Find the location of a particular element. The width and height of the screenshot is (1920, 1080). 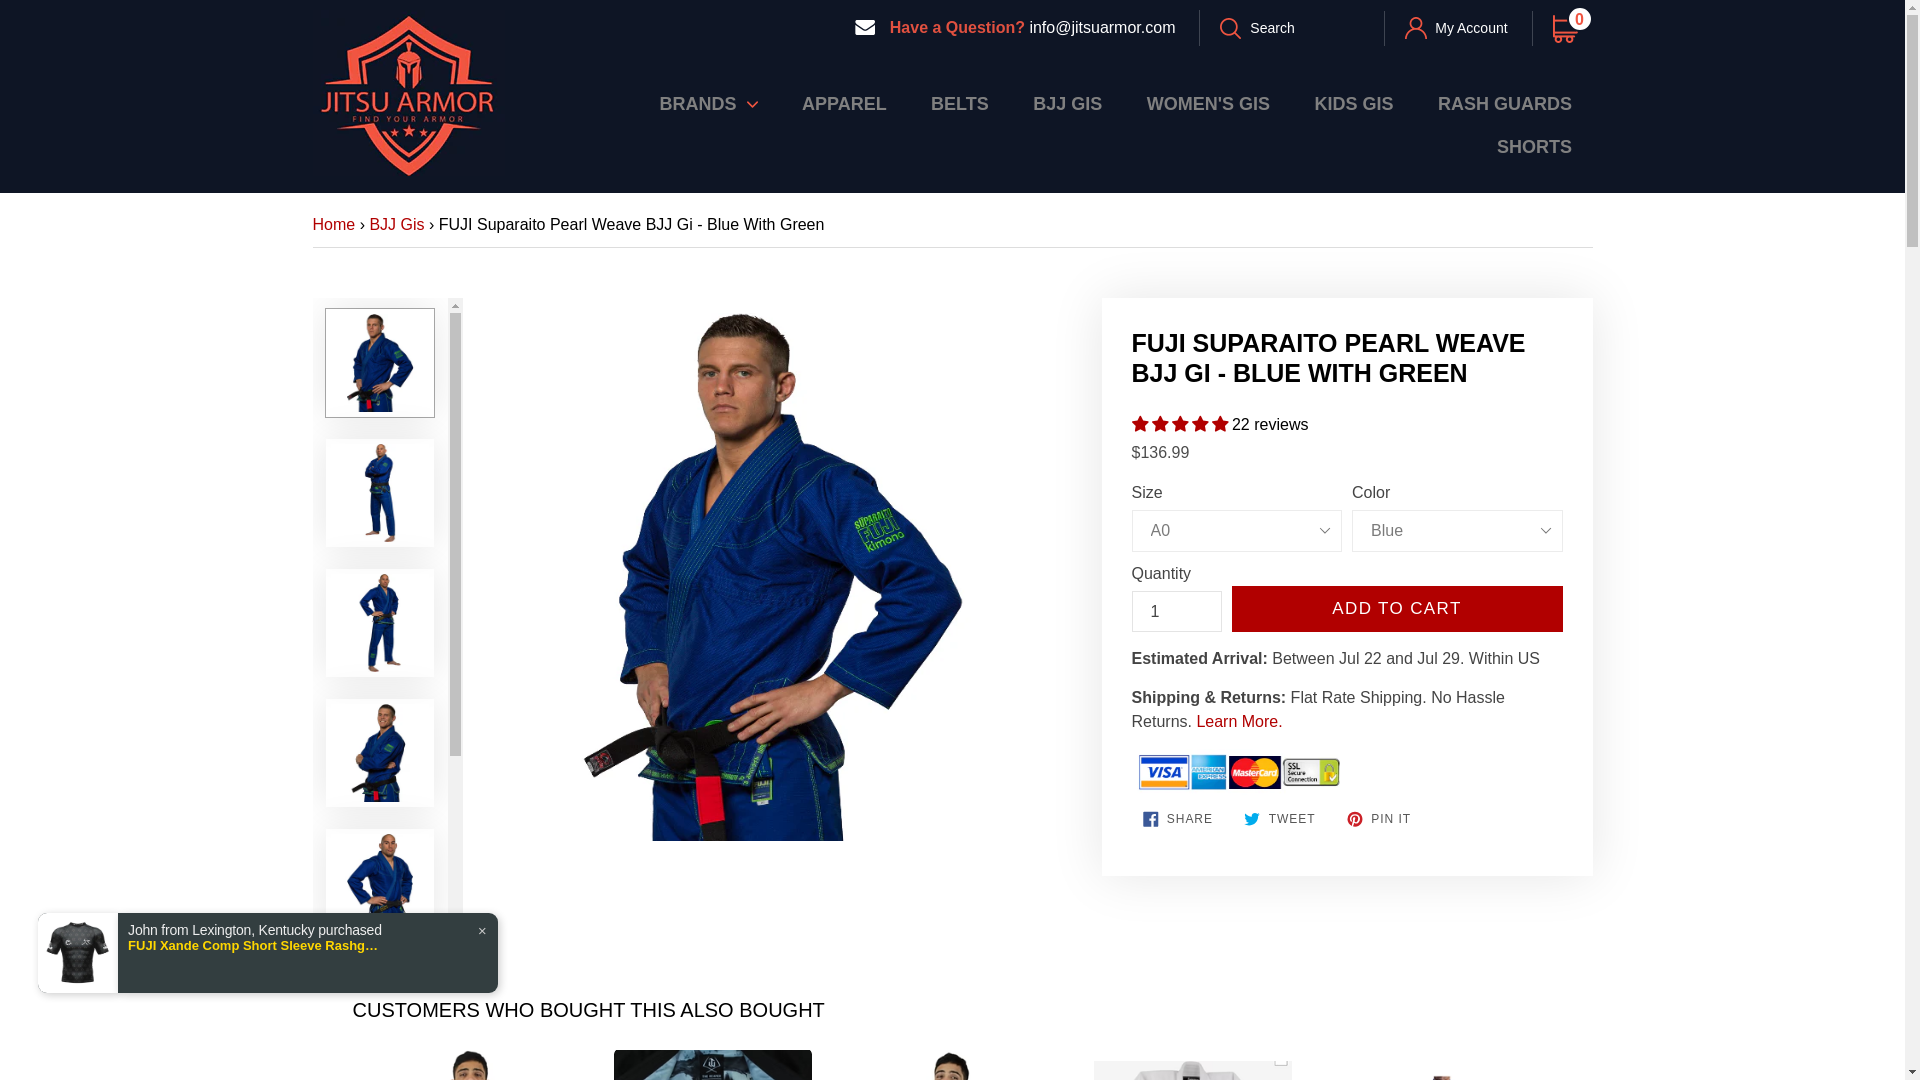

APPAREL is located at coordinates (953, 1064).